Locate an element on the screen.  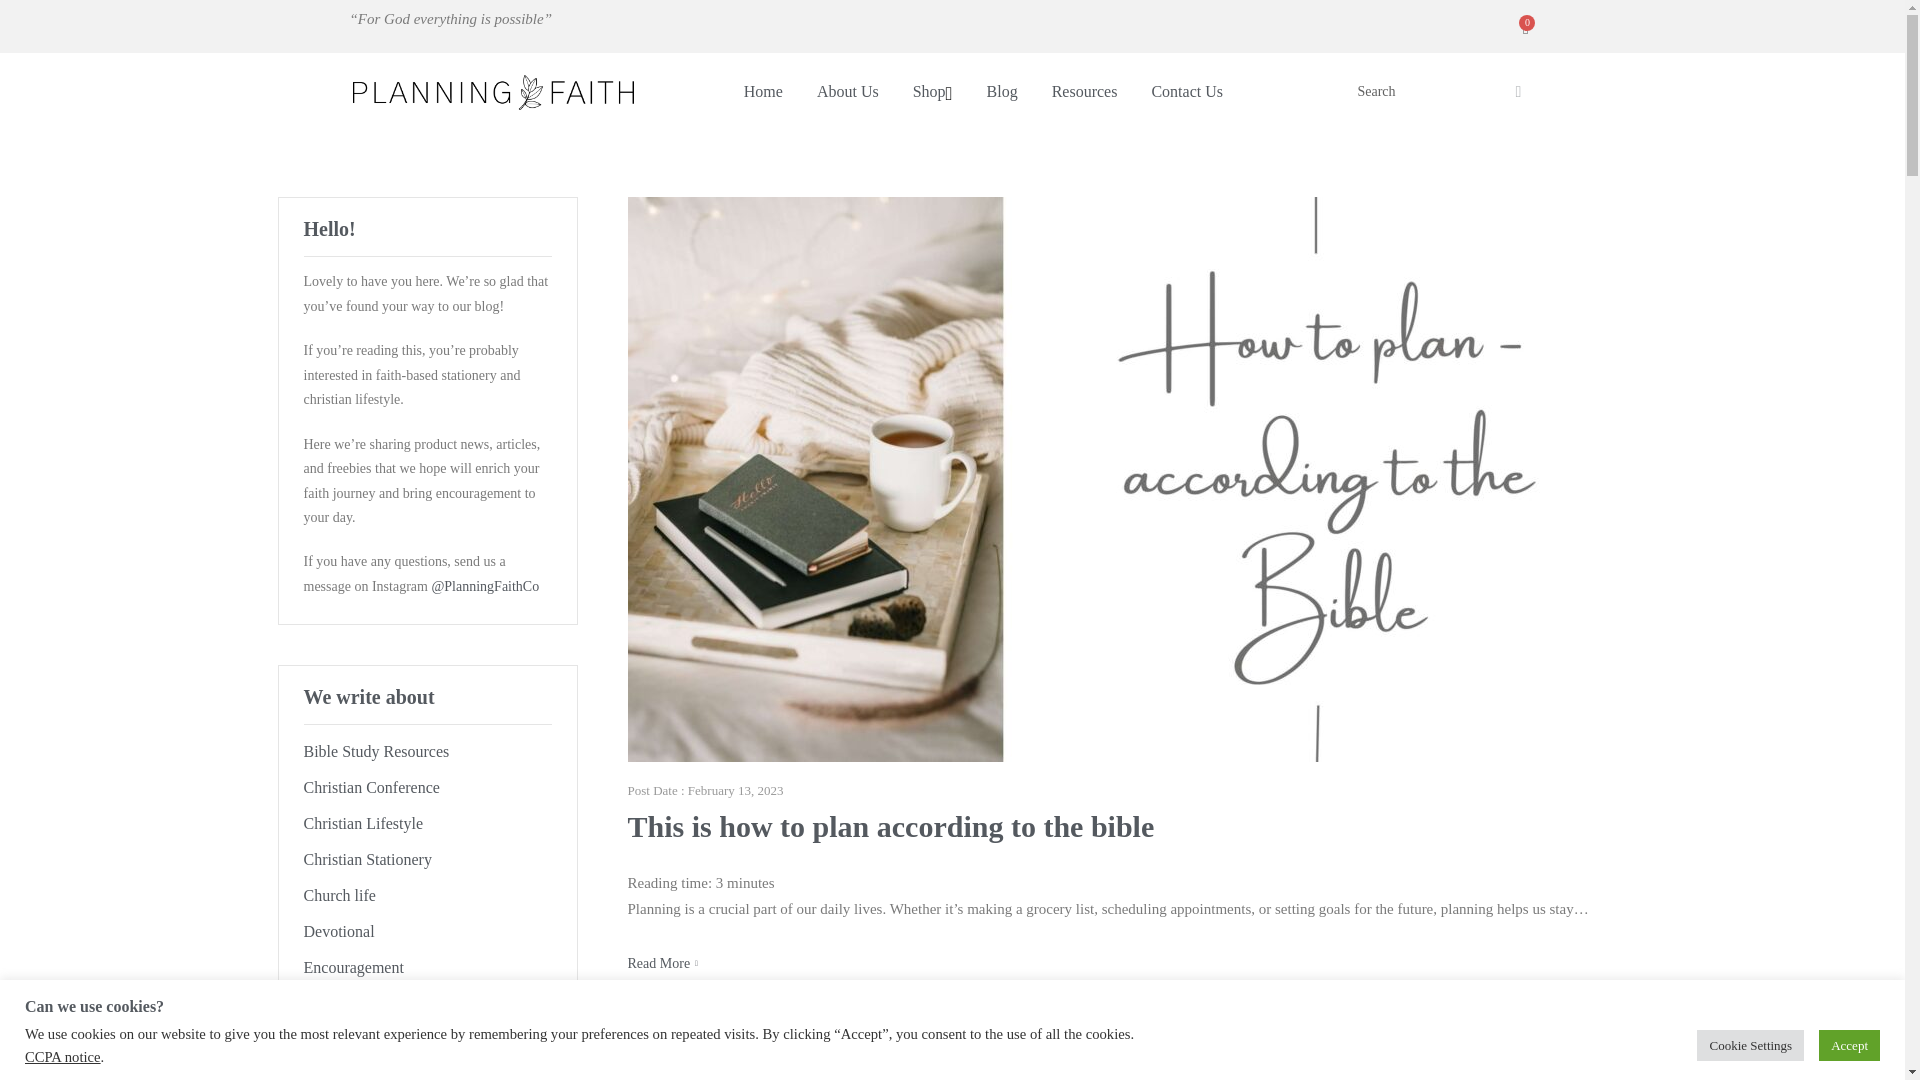
About Us is located at coordinates (848, 91).